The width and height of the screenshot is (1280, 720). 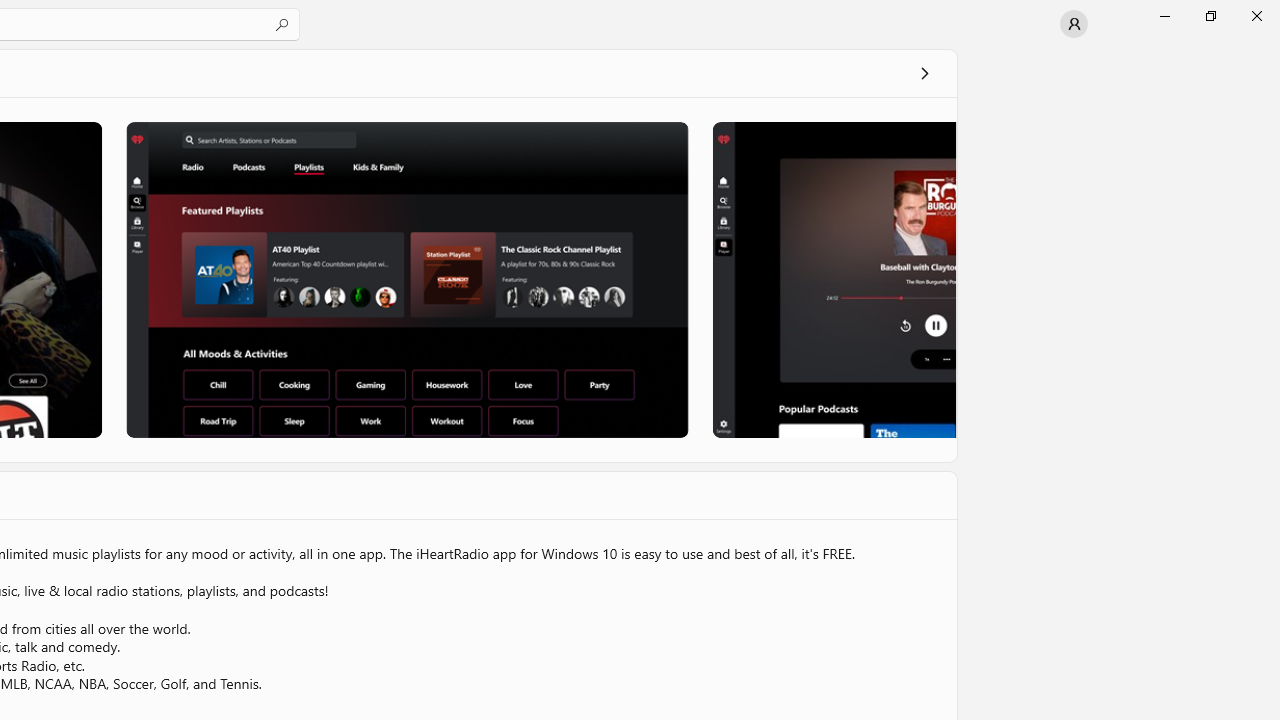 What do you see at coordinates (832, 279) in the screenshot?
I see `Screenshot 3` at bounding box center [832, 279].